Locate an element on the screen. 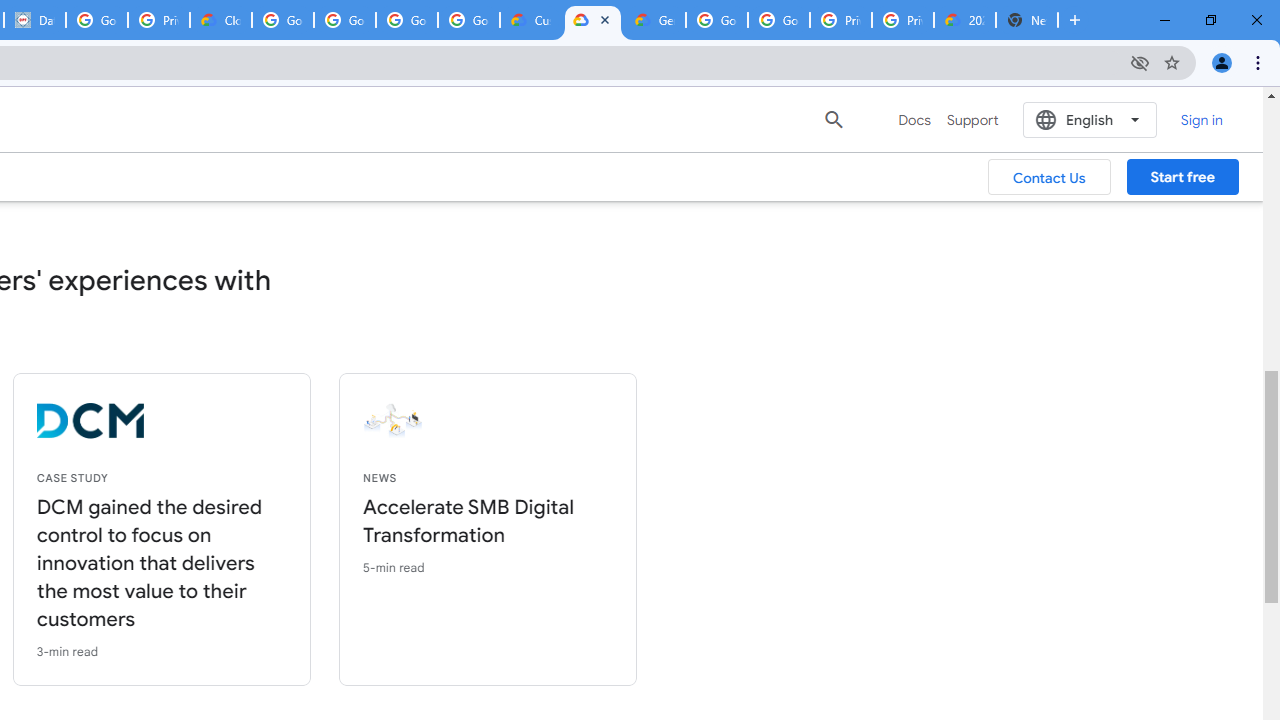 This screenshot has height=720, width=1280. Google Workspace - Specific Terms is located at coordinates (406, 20).